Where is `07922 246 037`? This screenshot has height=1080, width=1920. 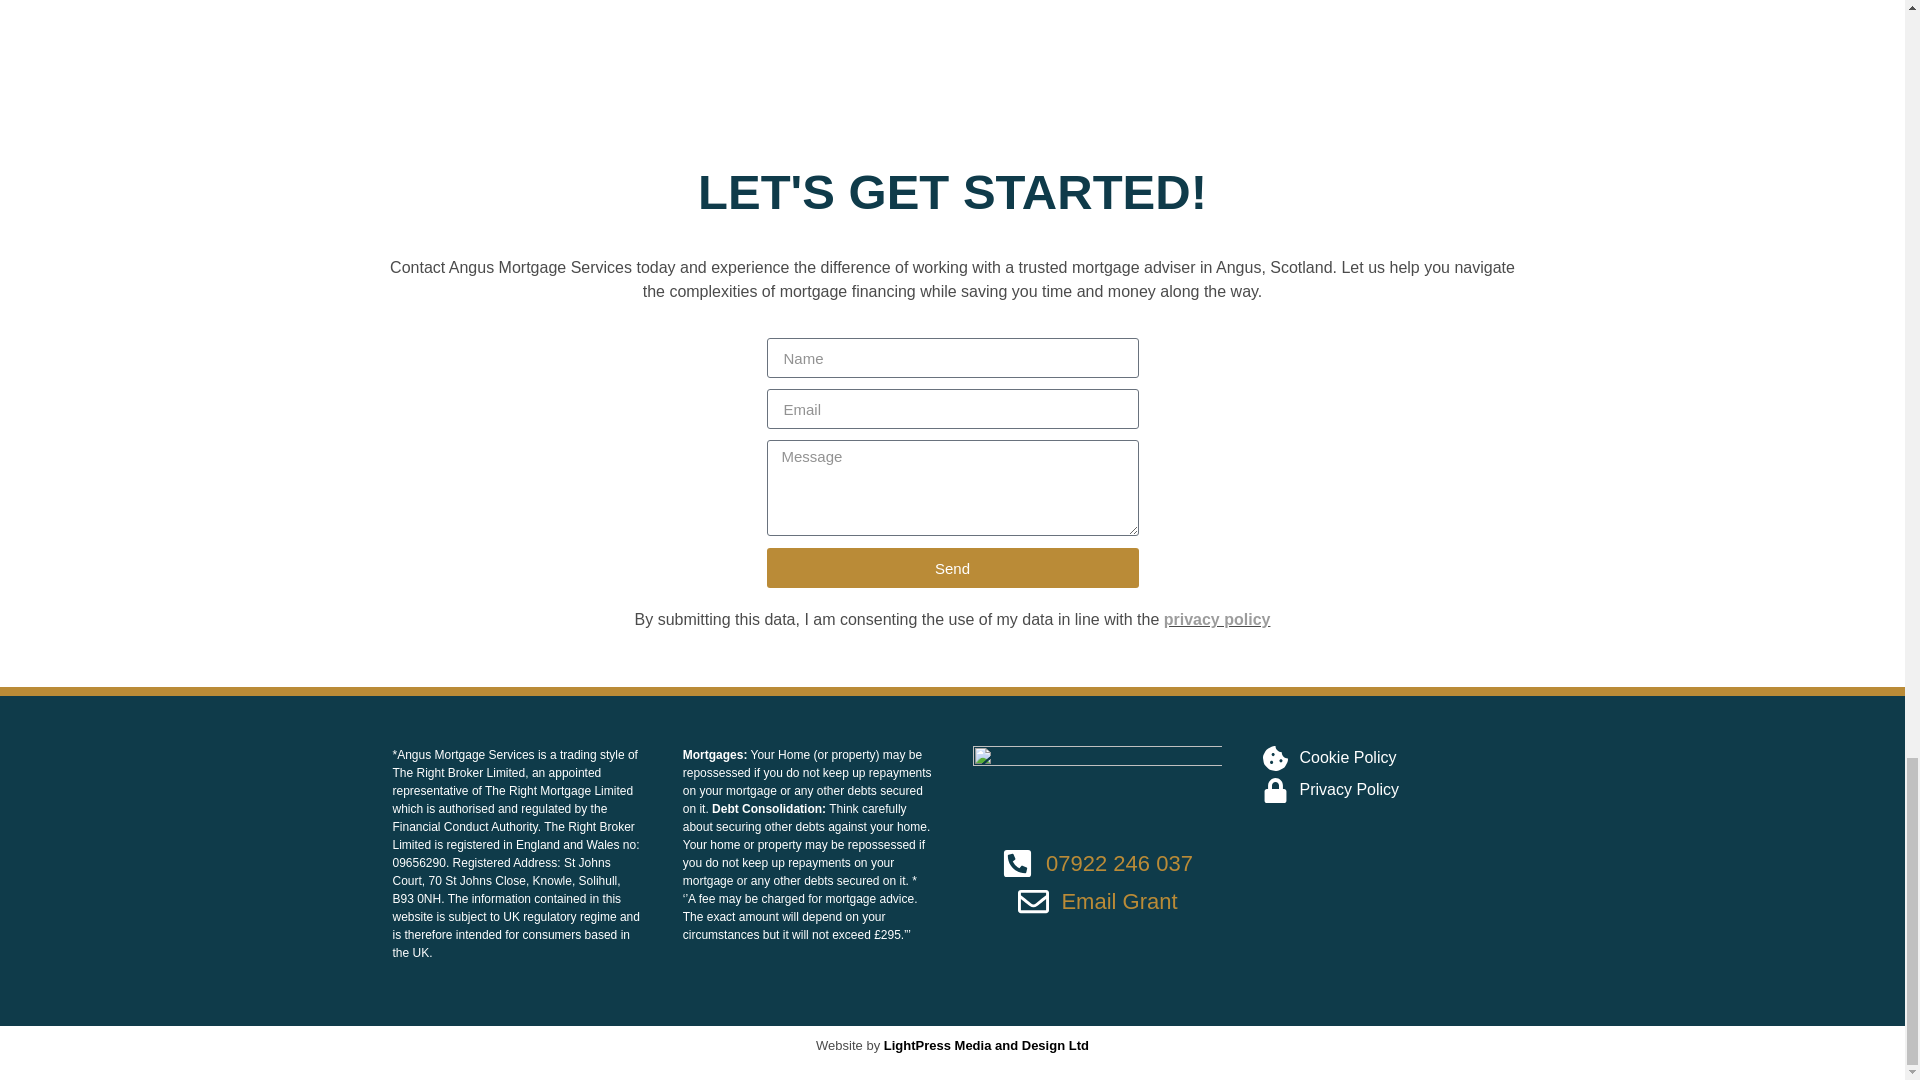
07922 246 037 is located at coordinates (1097, 863).